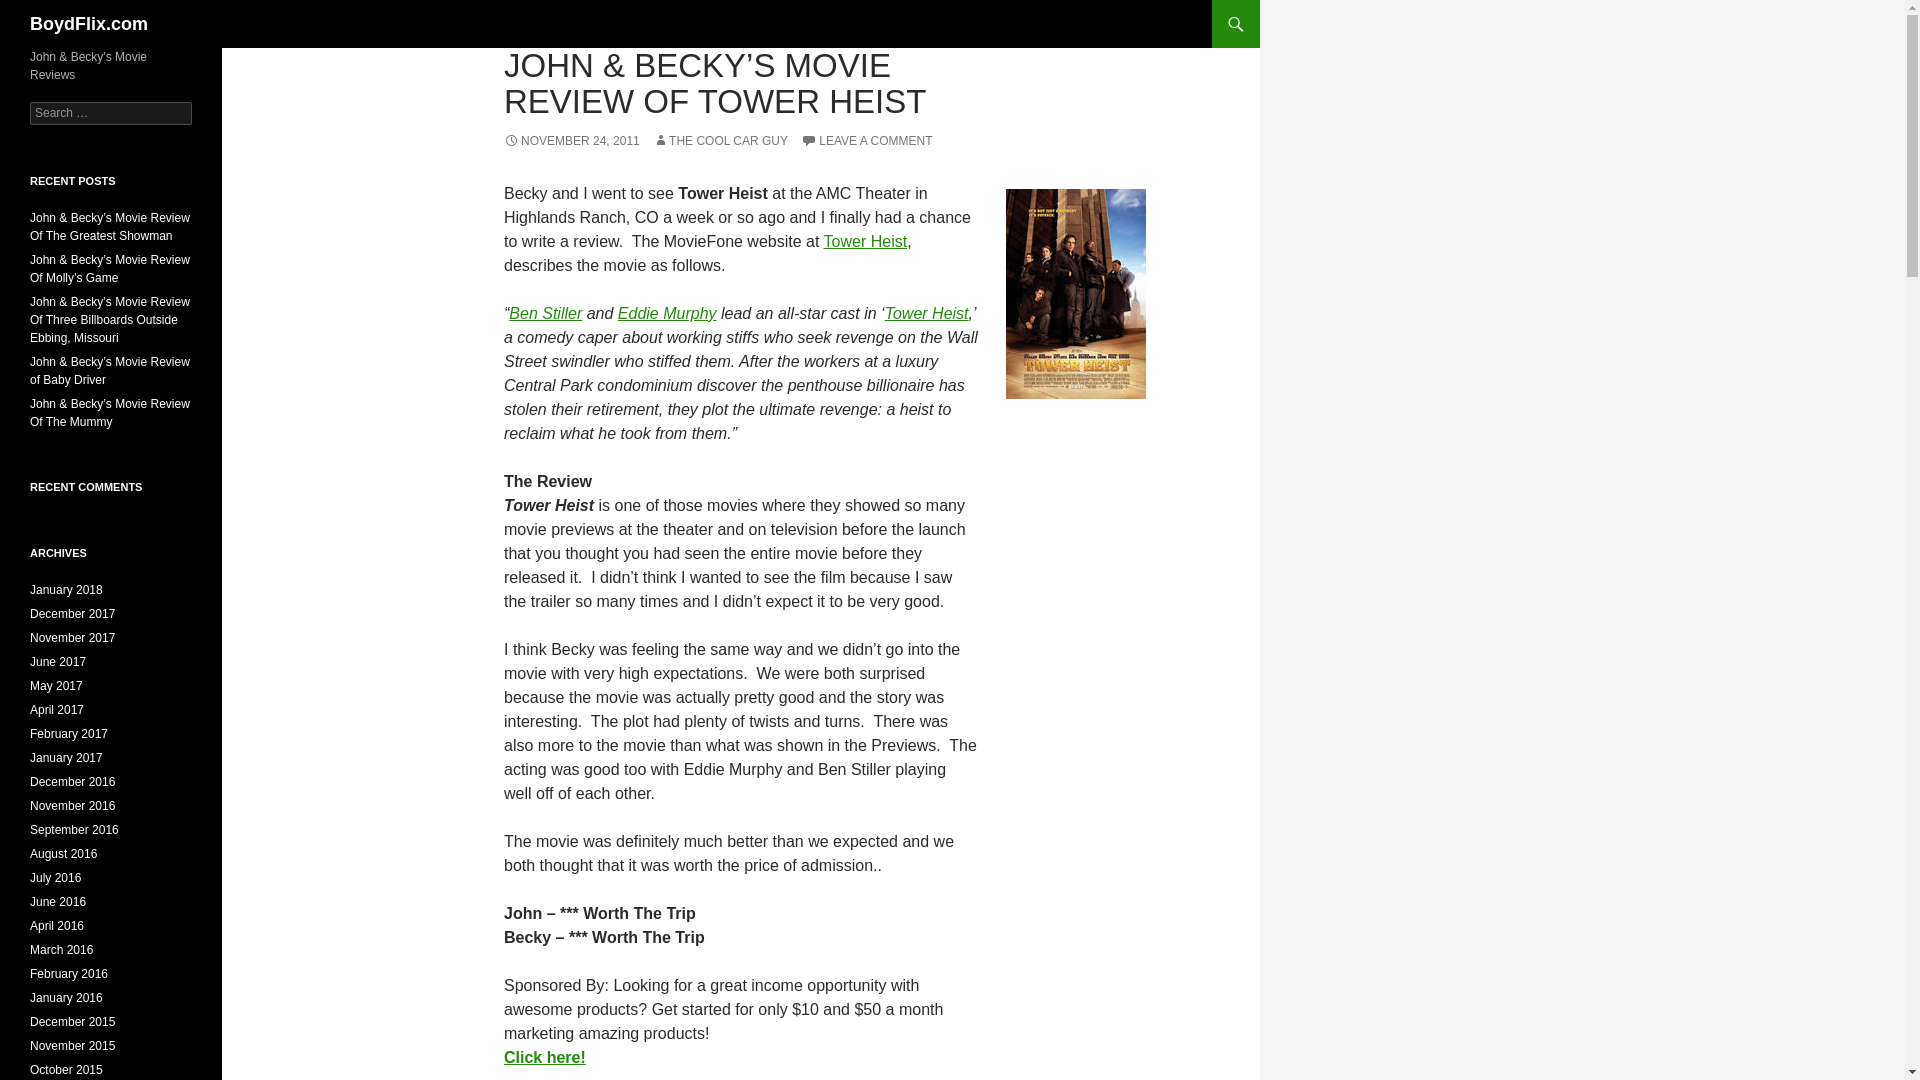 This screenshot has height=1080, width=1920. I want to click on December 2016, so click(72, 782).